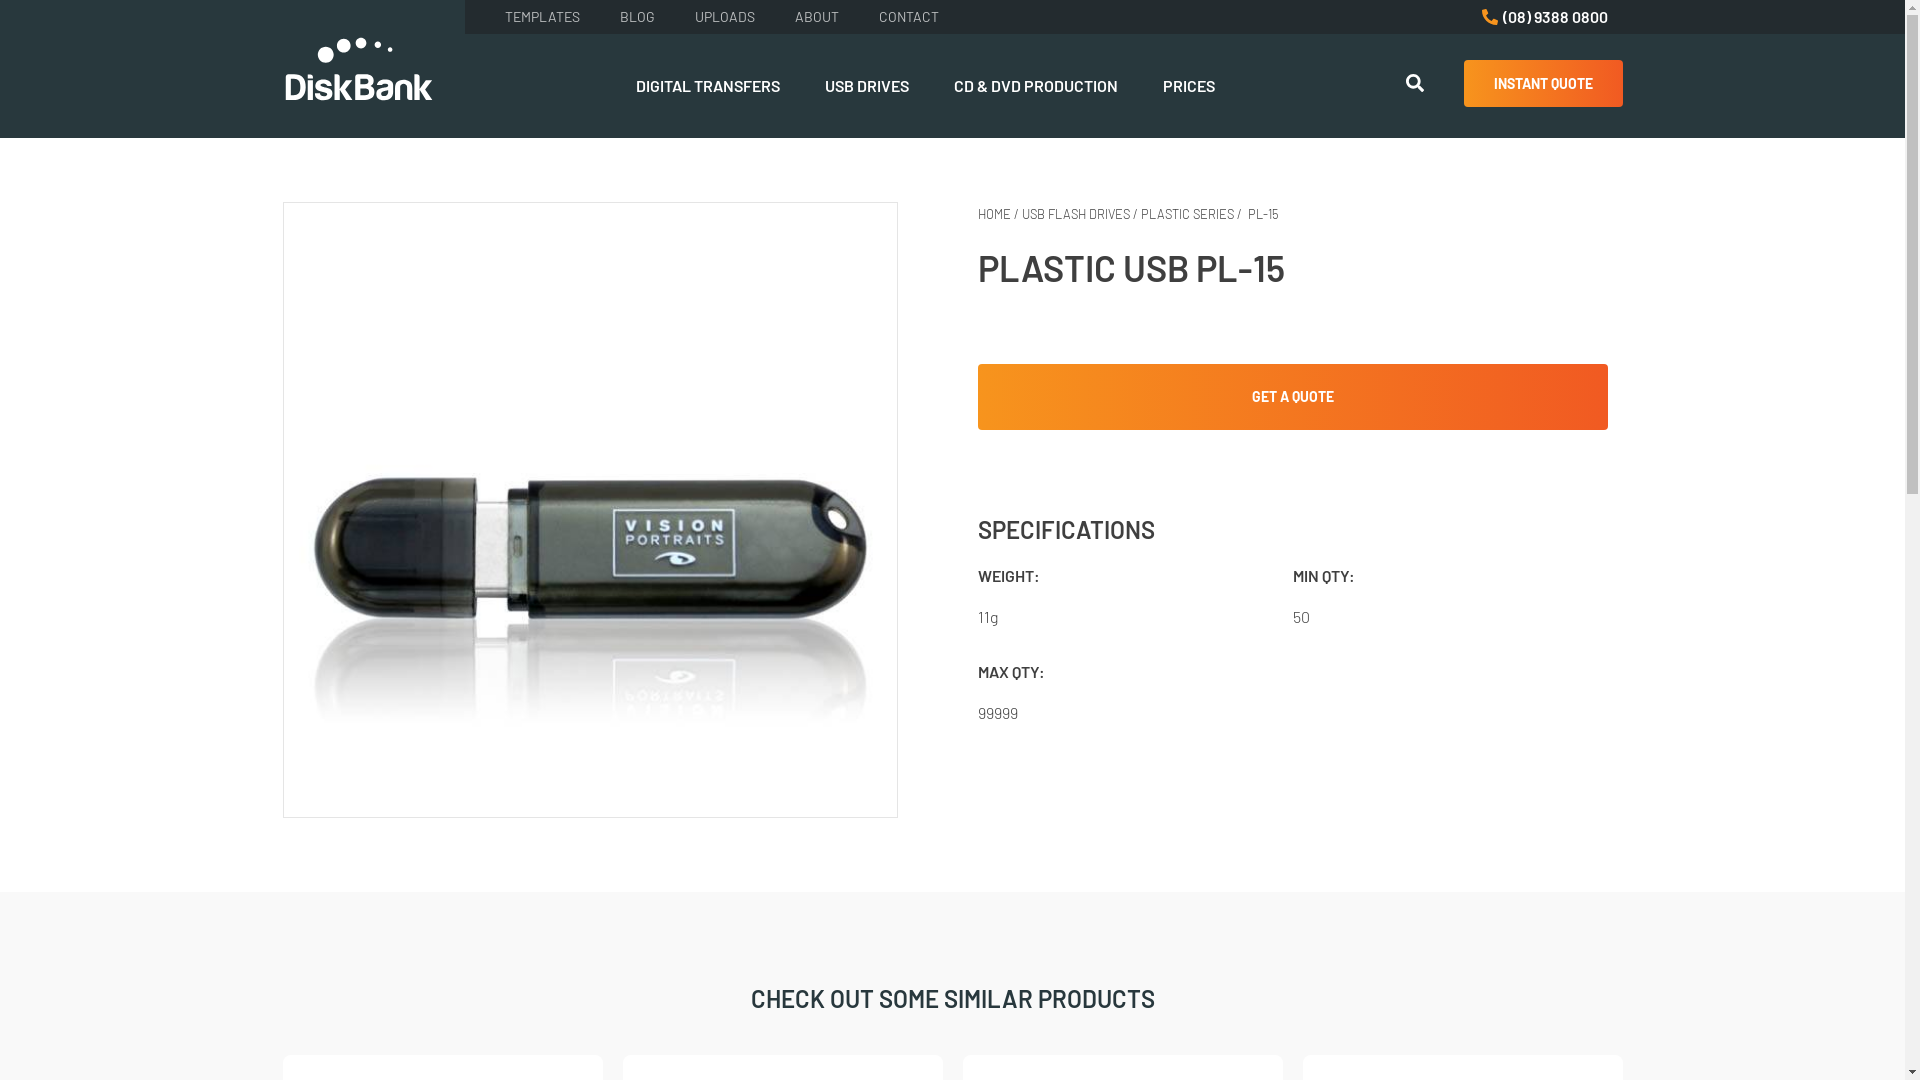 Image resolution: width=1920 pixels, height=1080 pixels. Describe the element at coordinates (1293, 397) in the screenshot. I see `GET A QUOTE` at that location.